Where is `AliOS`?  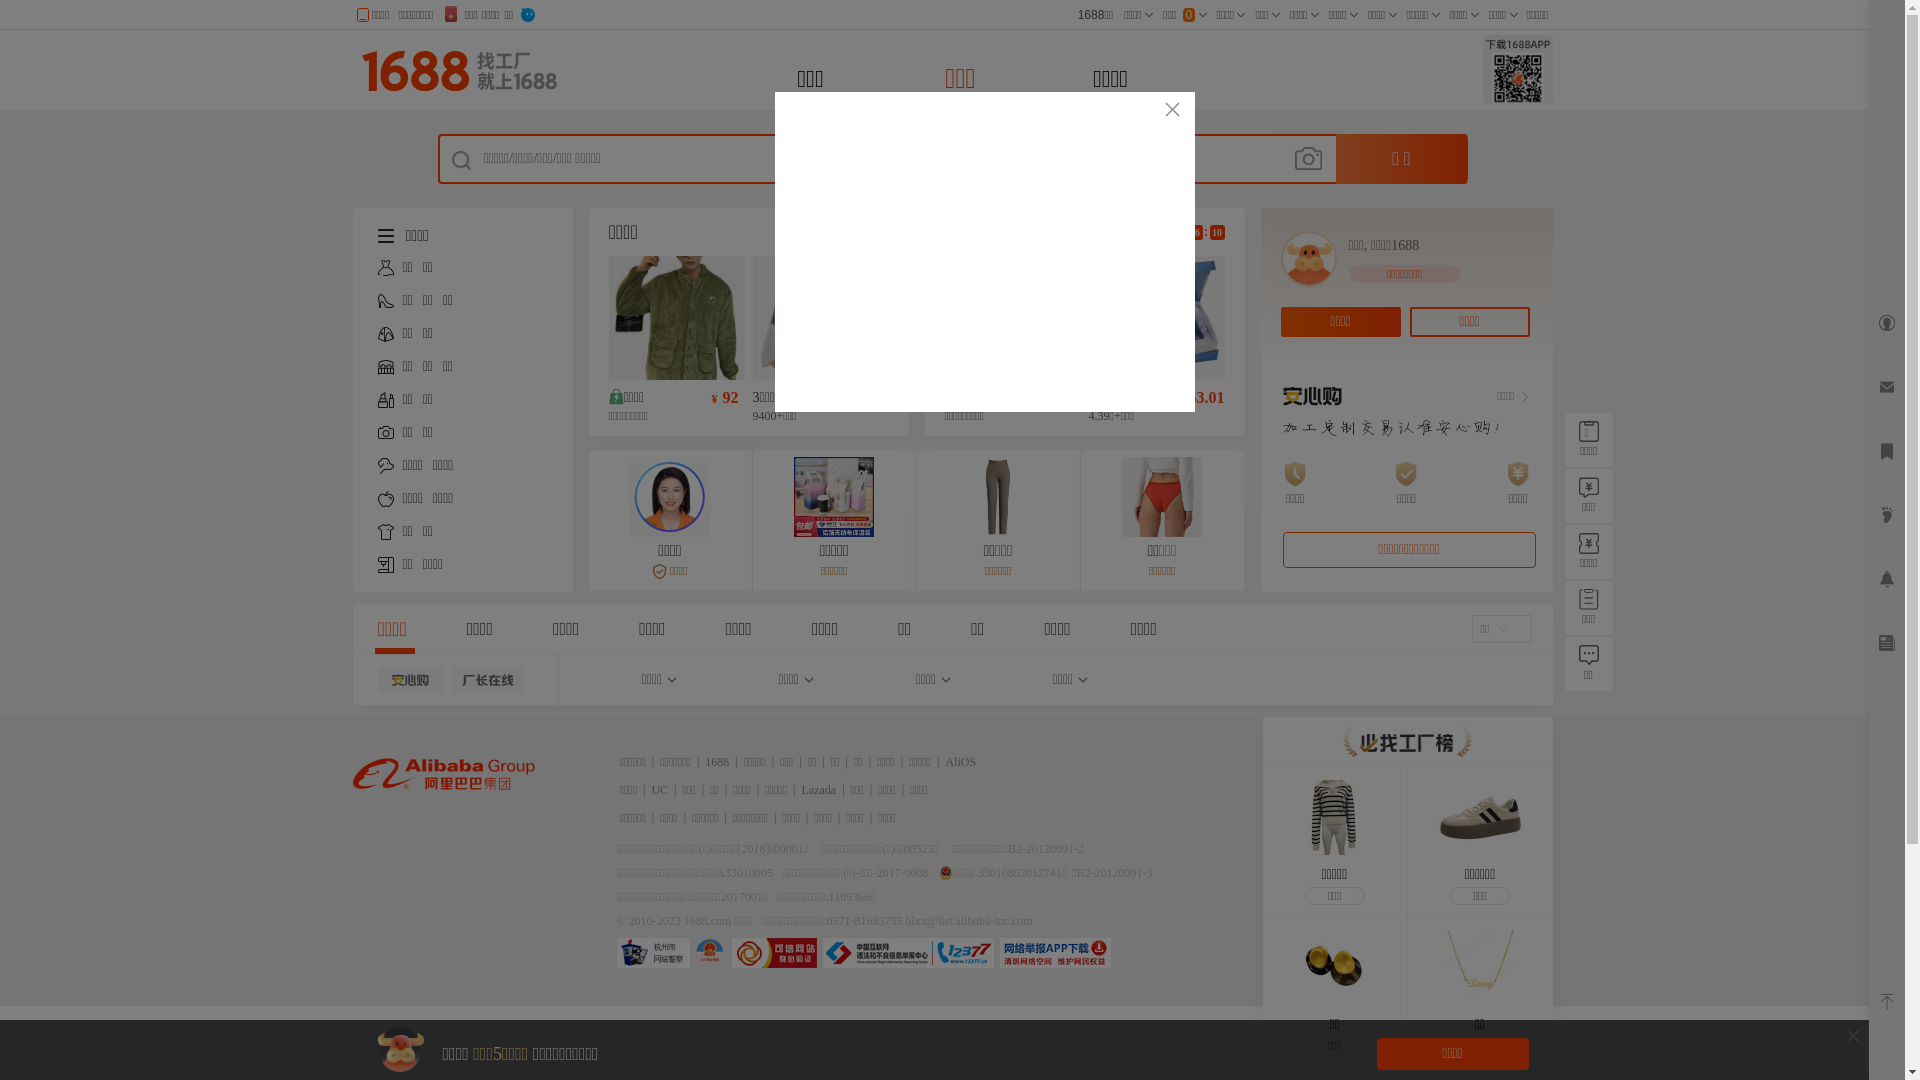
AliOS is located at coordinates (960, 762).